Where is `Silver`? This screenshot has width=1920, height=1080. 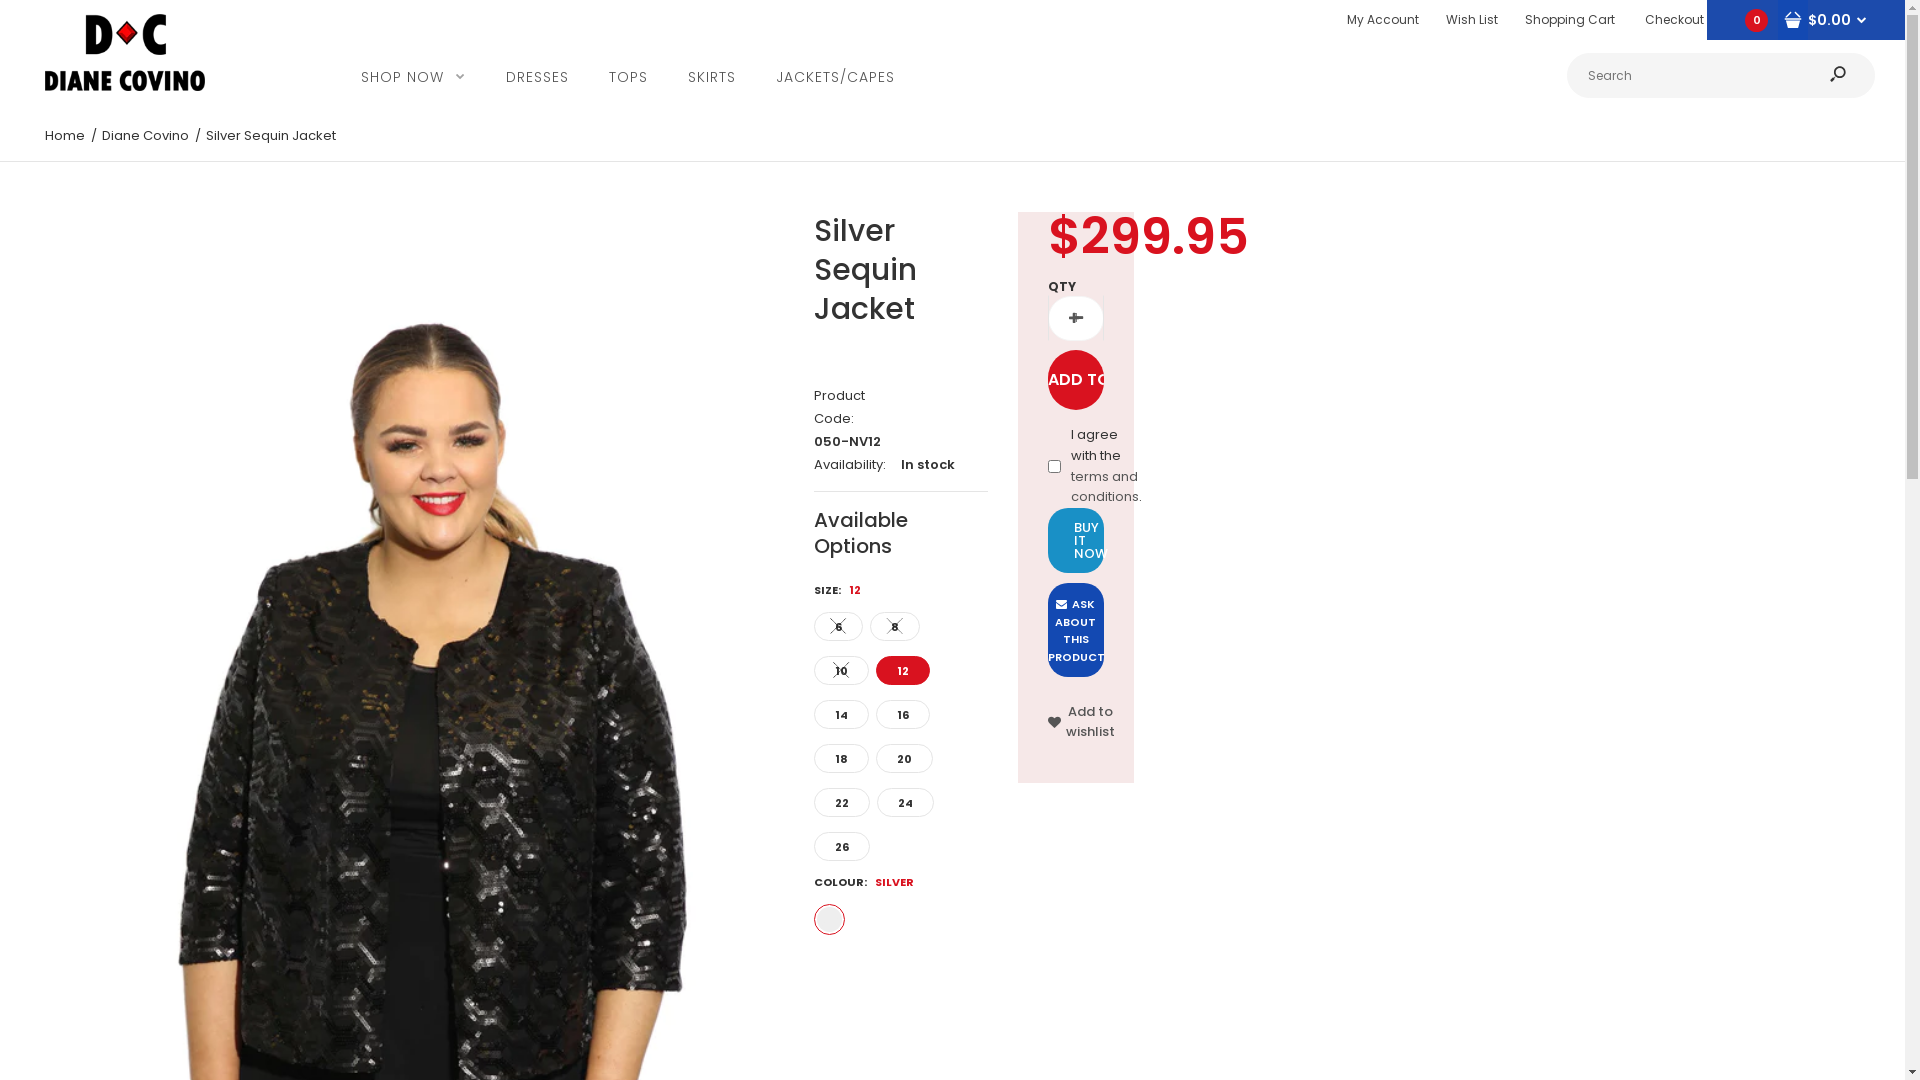 Silver is located at coordinates (830, 920).